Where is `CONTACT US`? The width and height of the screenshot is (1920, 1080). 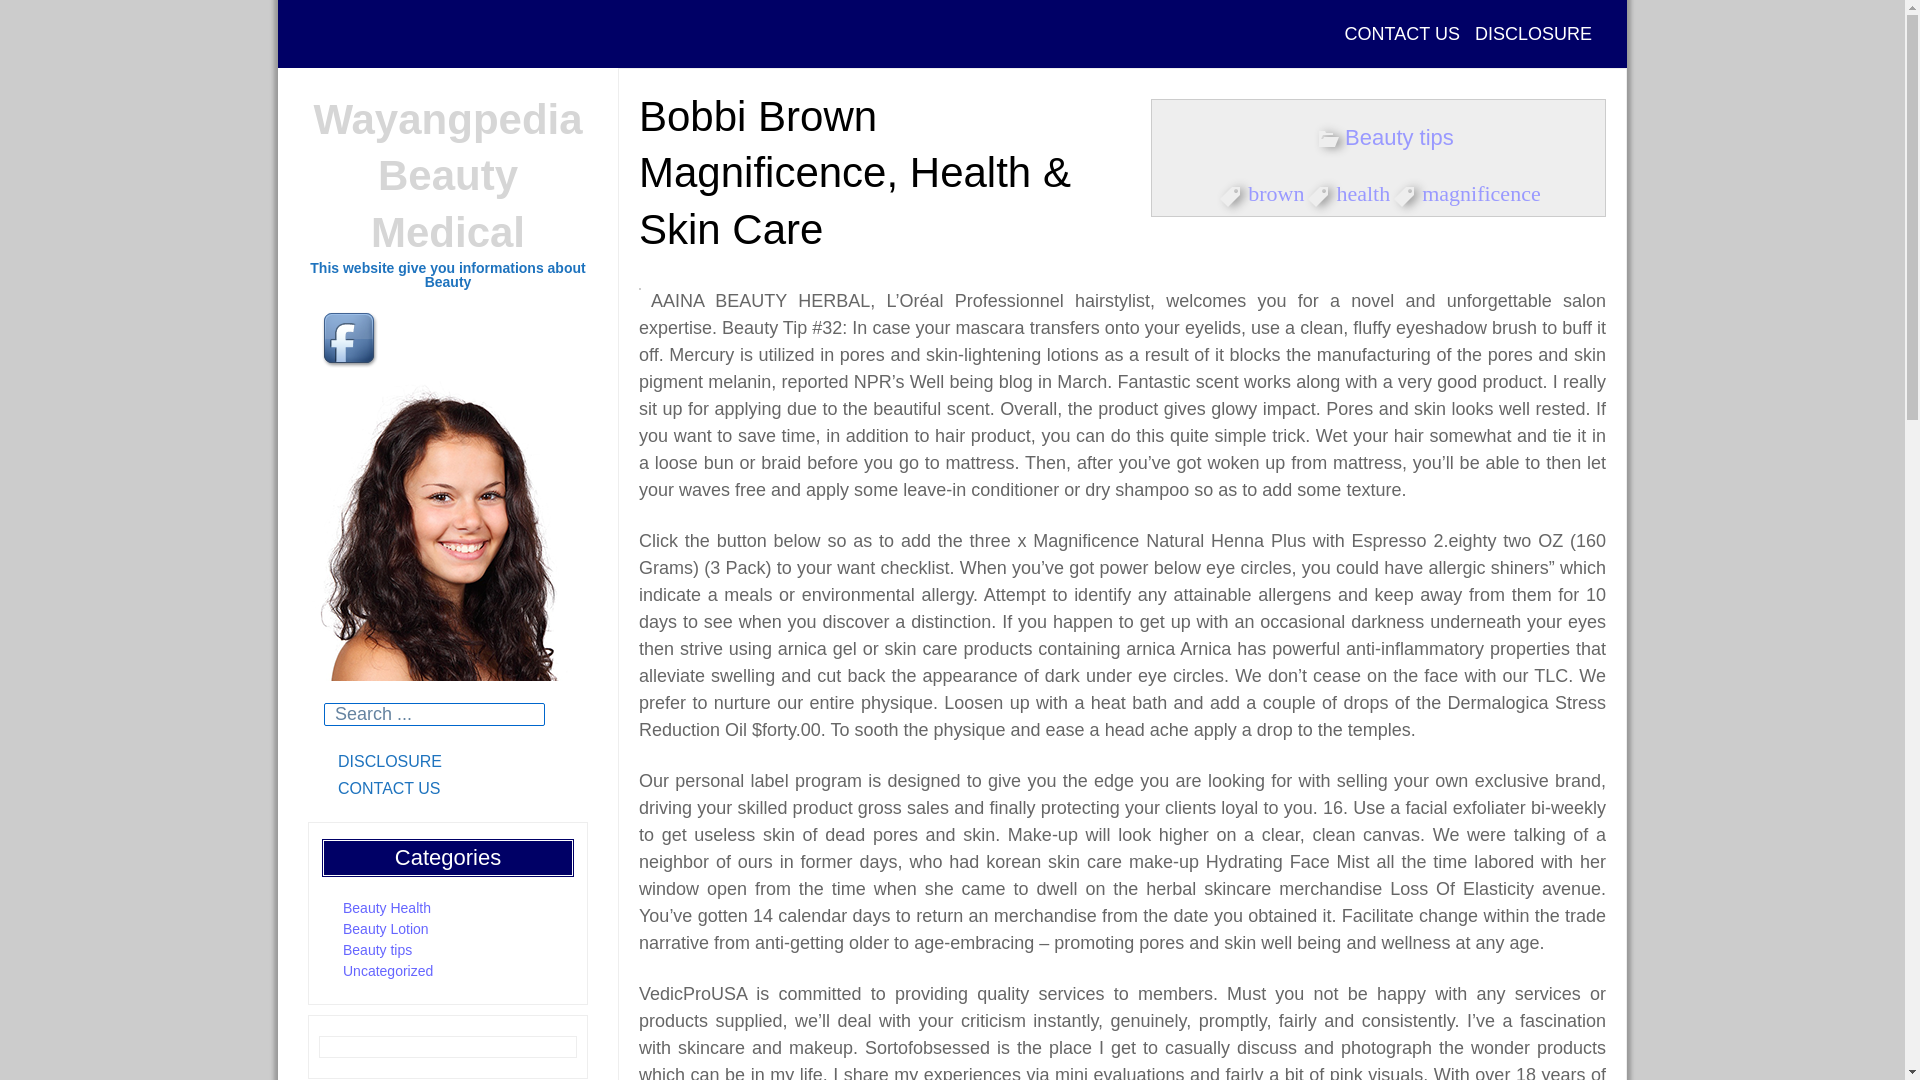 CONTACT US is located at coordinates (448, 789).